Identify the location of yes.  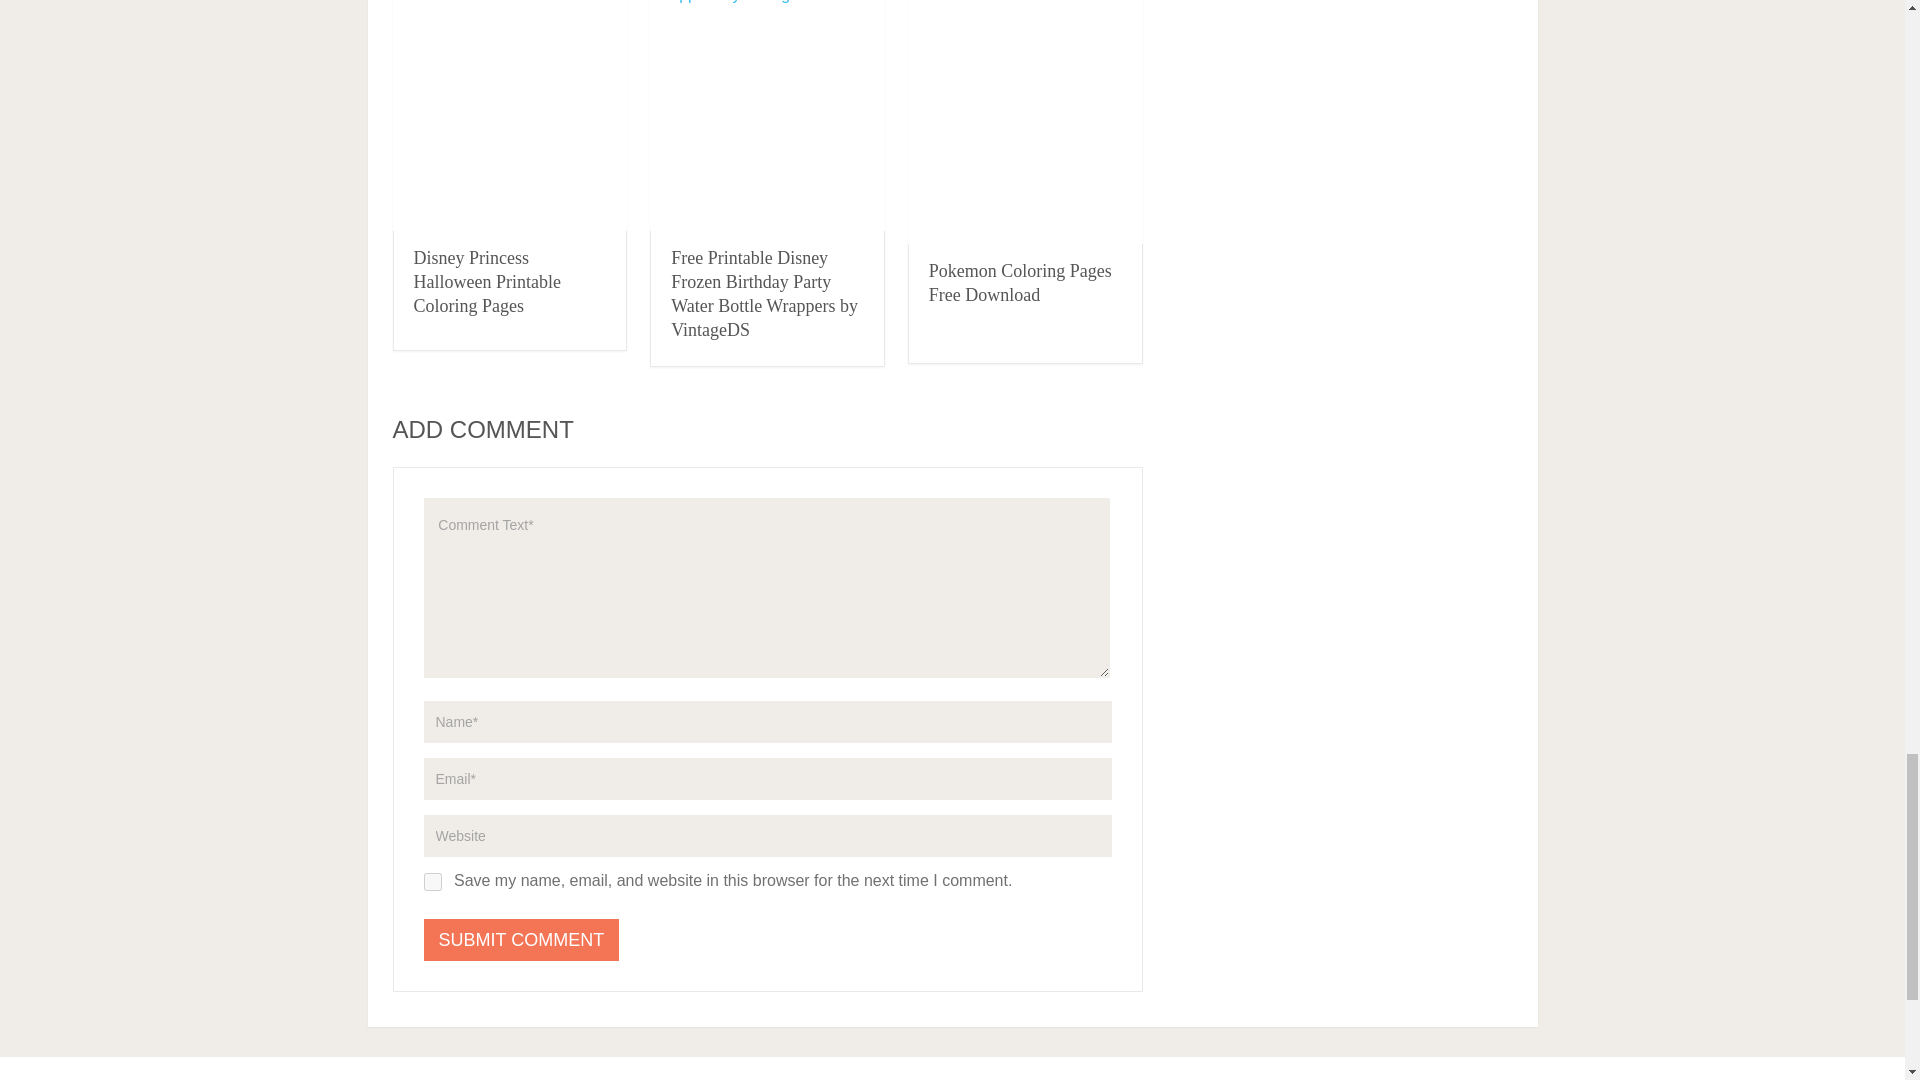
(432, 882).